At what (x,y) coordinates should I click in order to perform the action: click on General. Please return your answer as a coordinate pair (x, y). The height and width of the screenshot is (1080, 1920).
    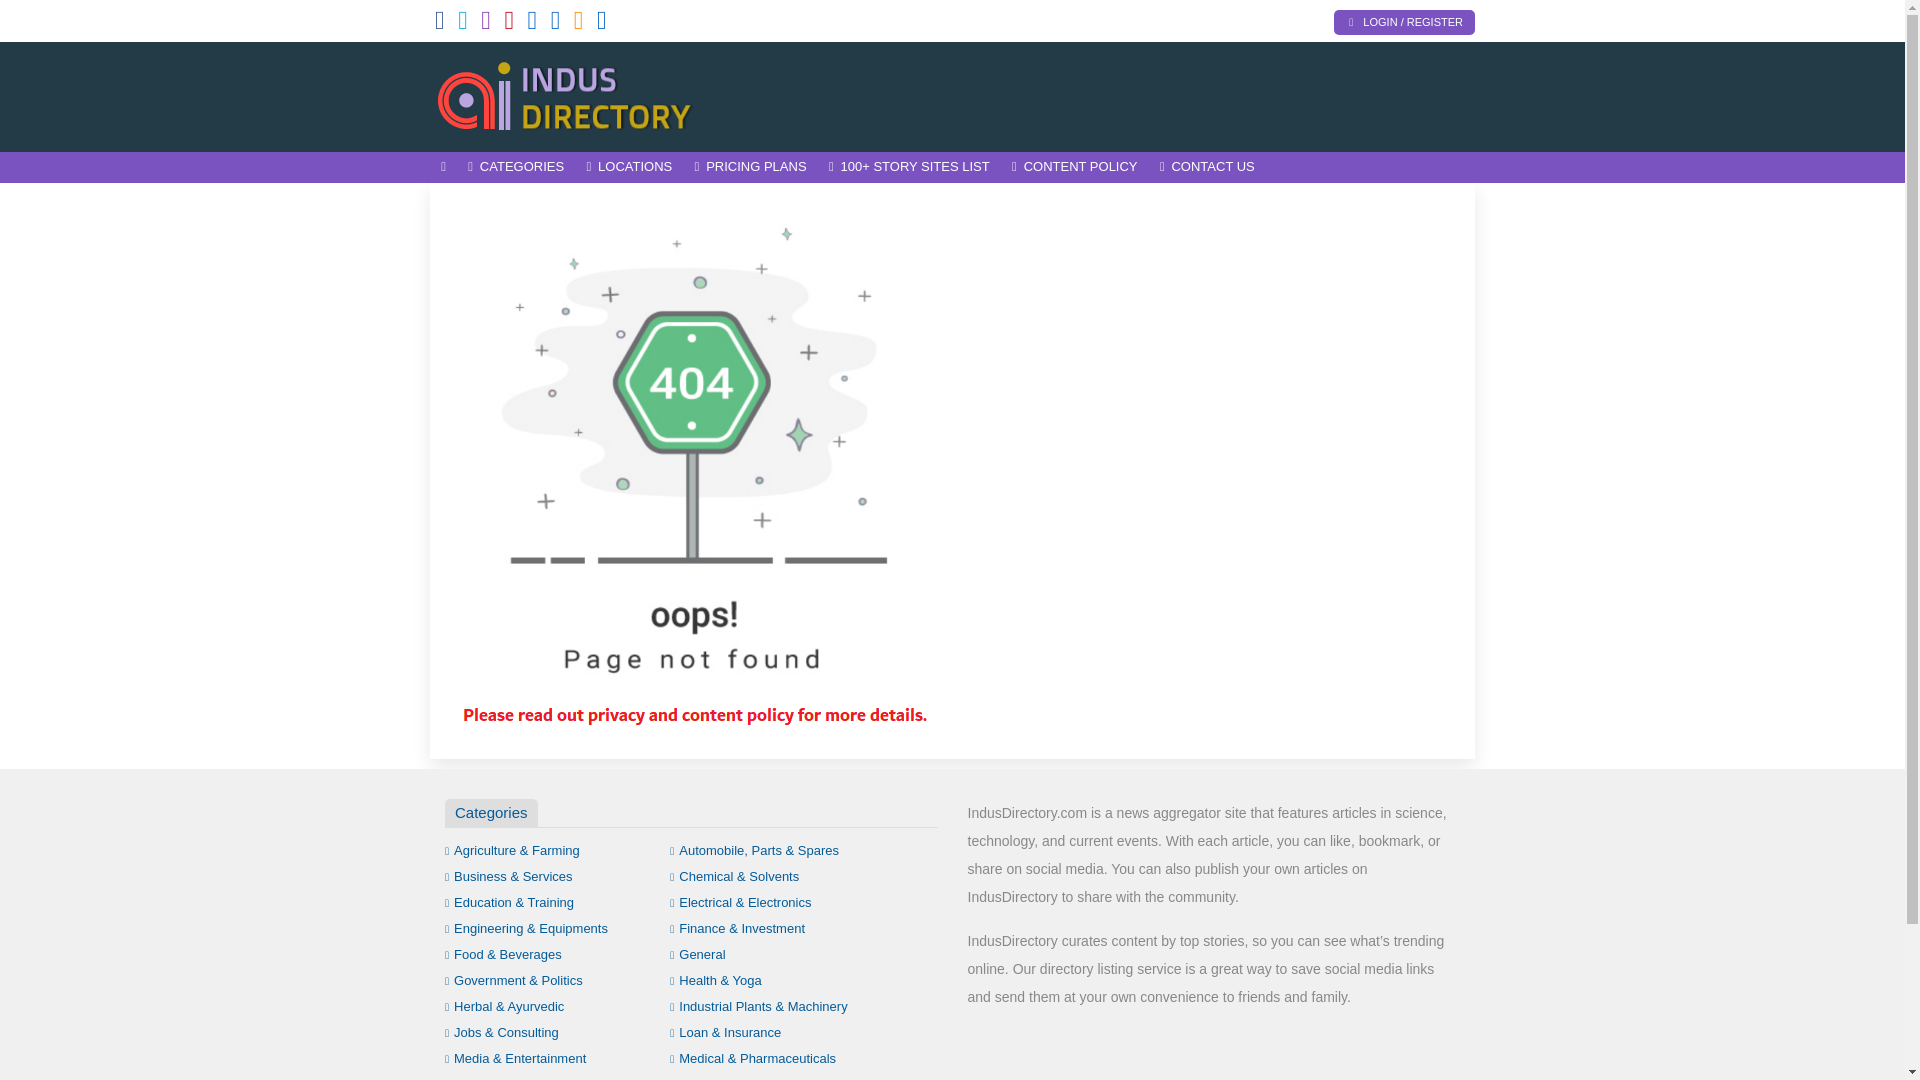
    Looking at the image, I should click on (698, 954).